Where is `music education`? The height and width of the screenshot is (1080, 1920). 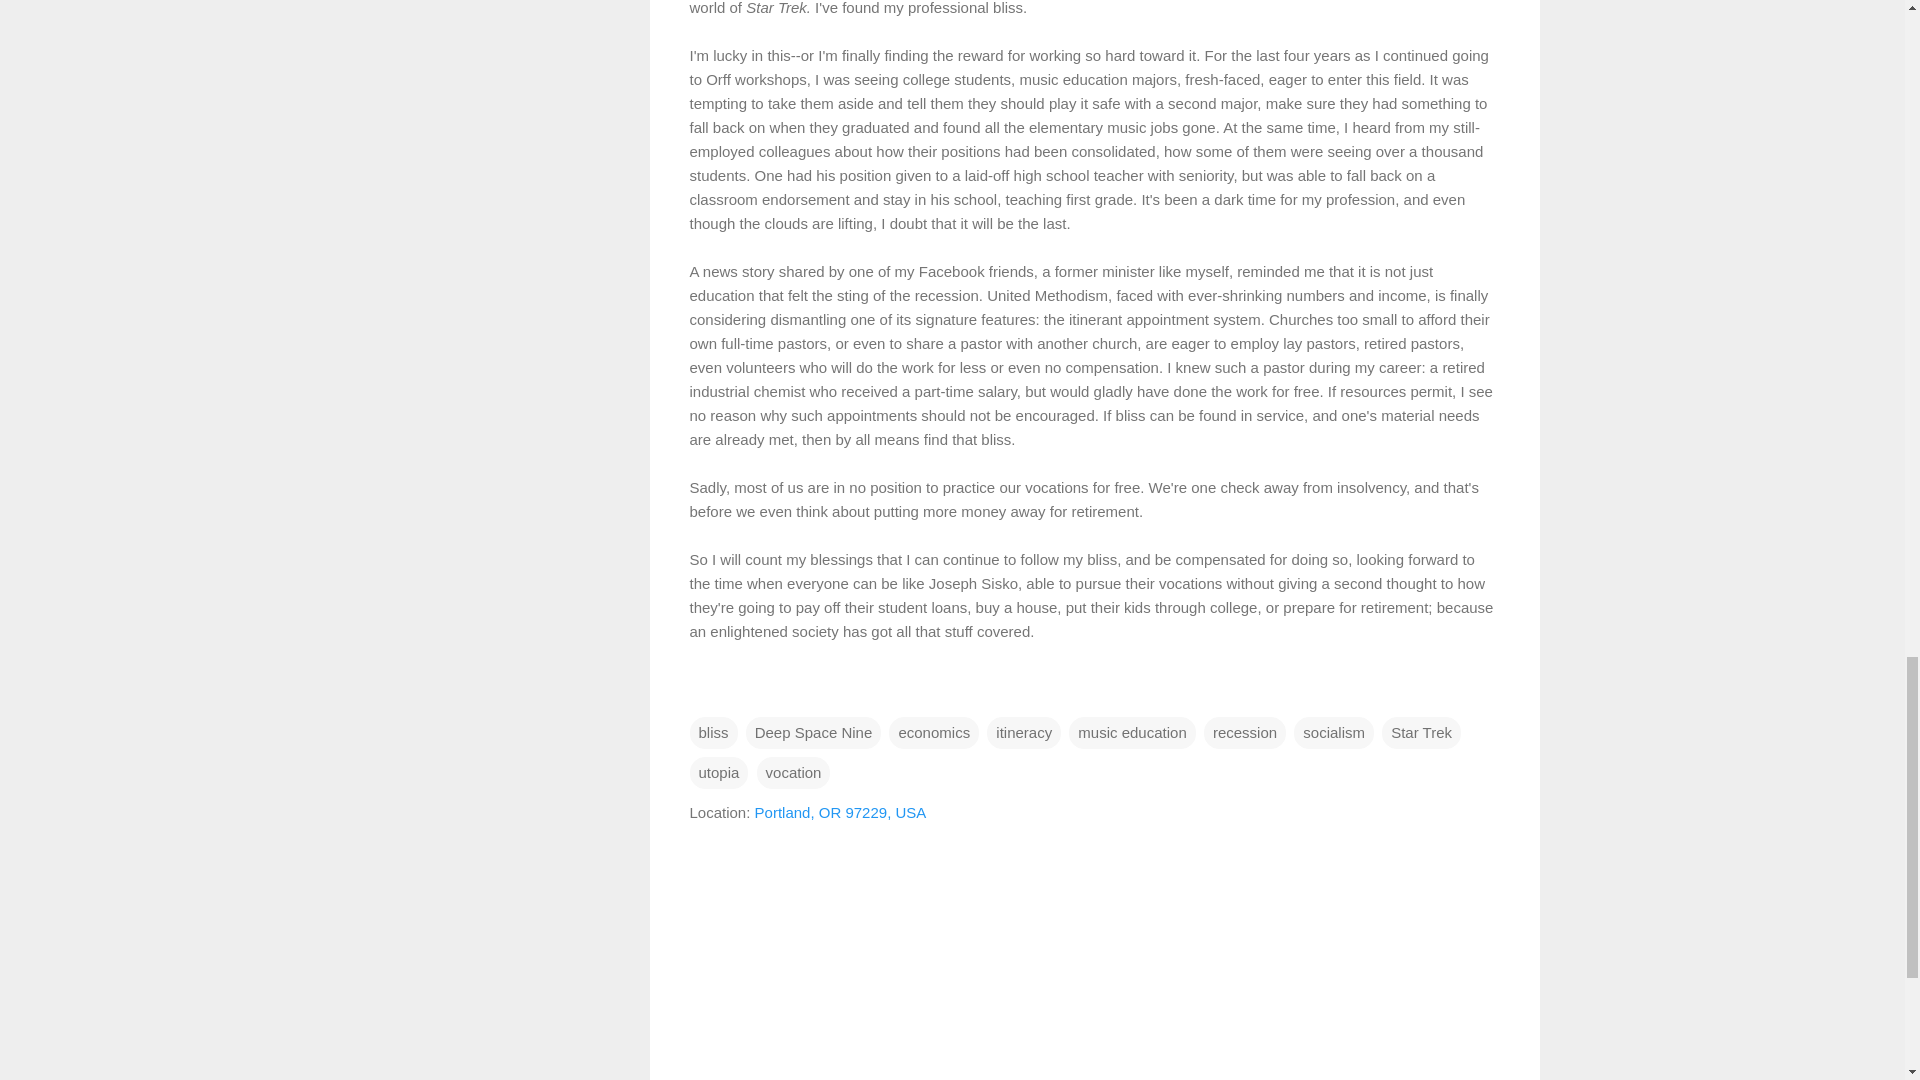 music education is located at coordinates (1132, 733).